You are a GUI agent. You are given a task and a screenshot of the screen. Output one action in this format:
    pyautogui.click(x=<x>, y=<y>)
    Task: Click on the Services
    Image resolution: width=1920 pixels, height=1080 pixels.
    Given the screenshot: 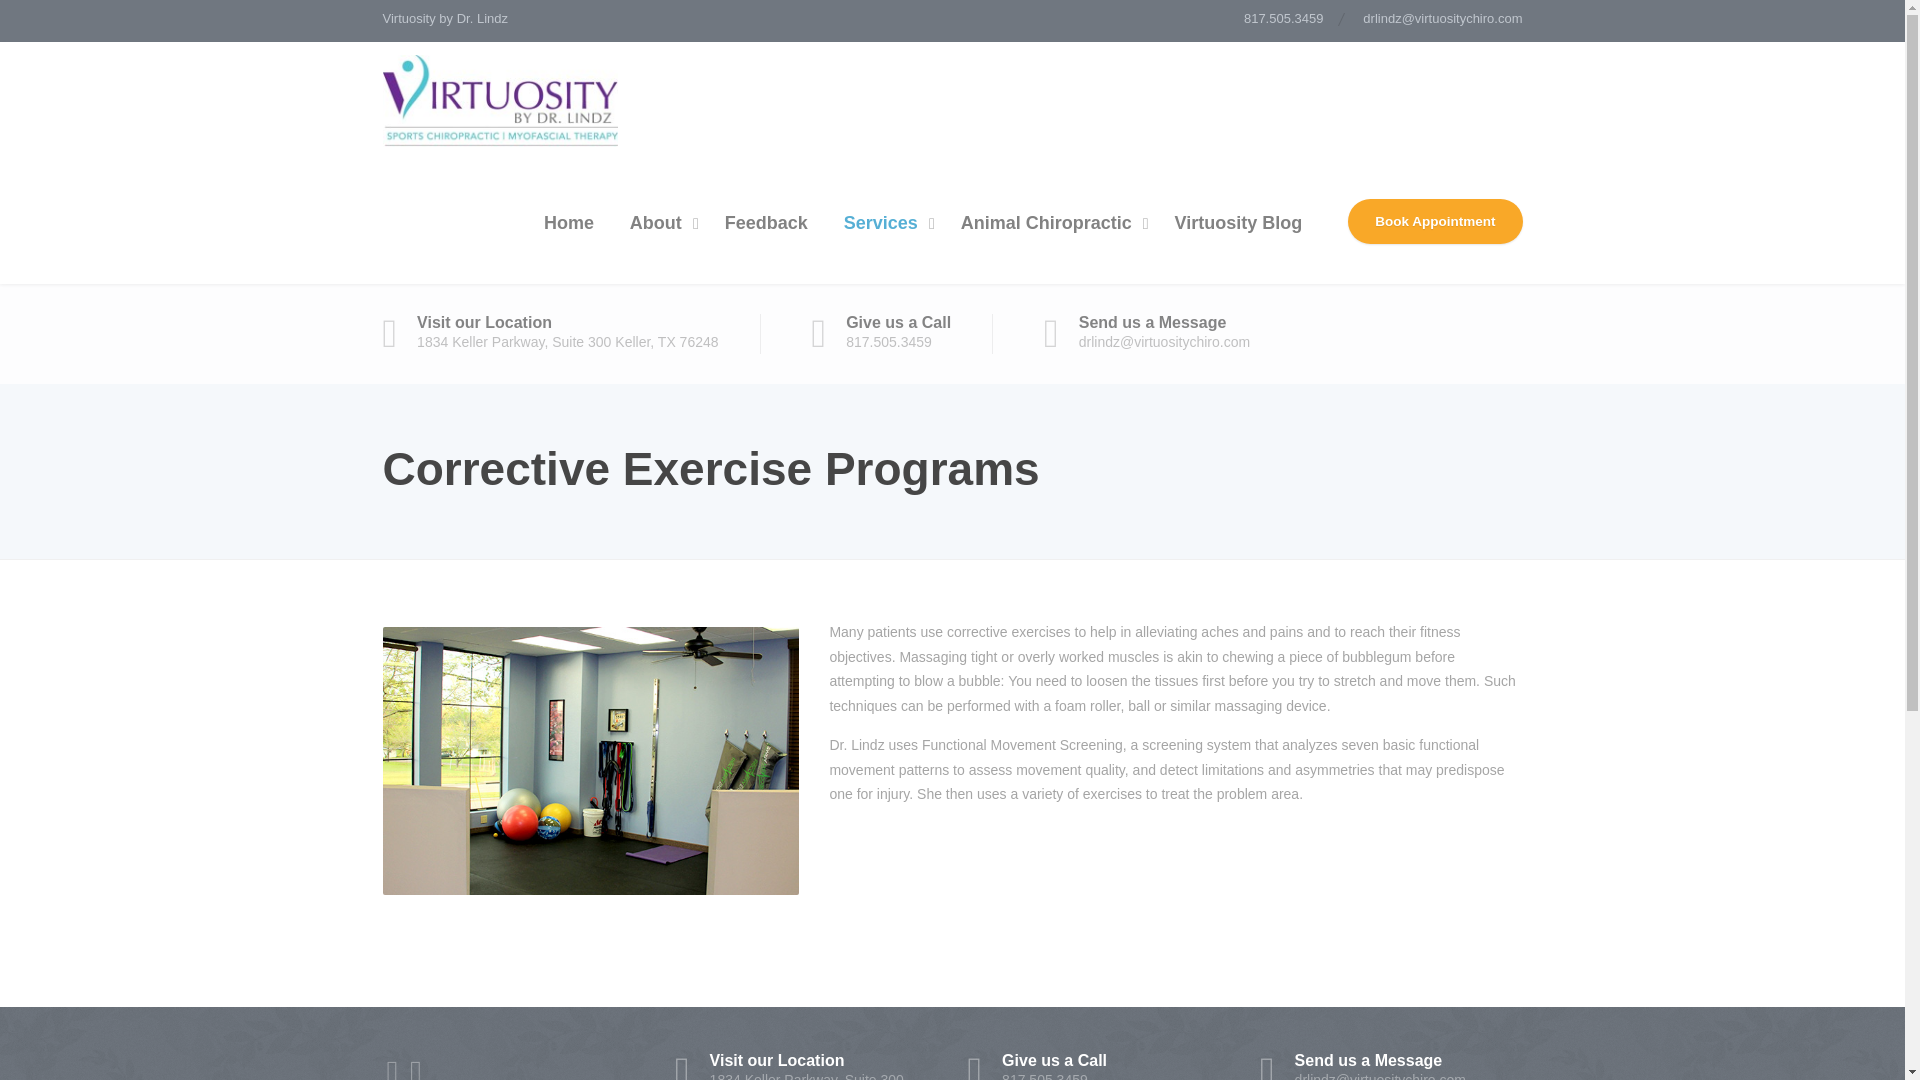 What is the action you would take?
    pyautogui.click(x=1098, y=1066)
    